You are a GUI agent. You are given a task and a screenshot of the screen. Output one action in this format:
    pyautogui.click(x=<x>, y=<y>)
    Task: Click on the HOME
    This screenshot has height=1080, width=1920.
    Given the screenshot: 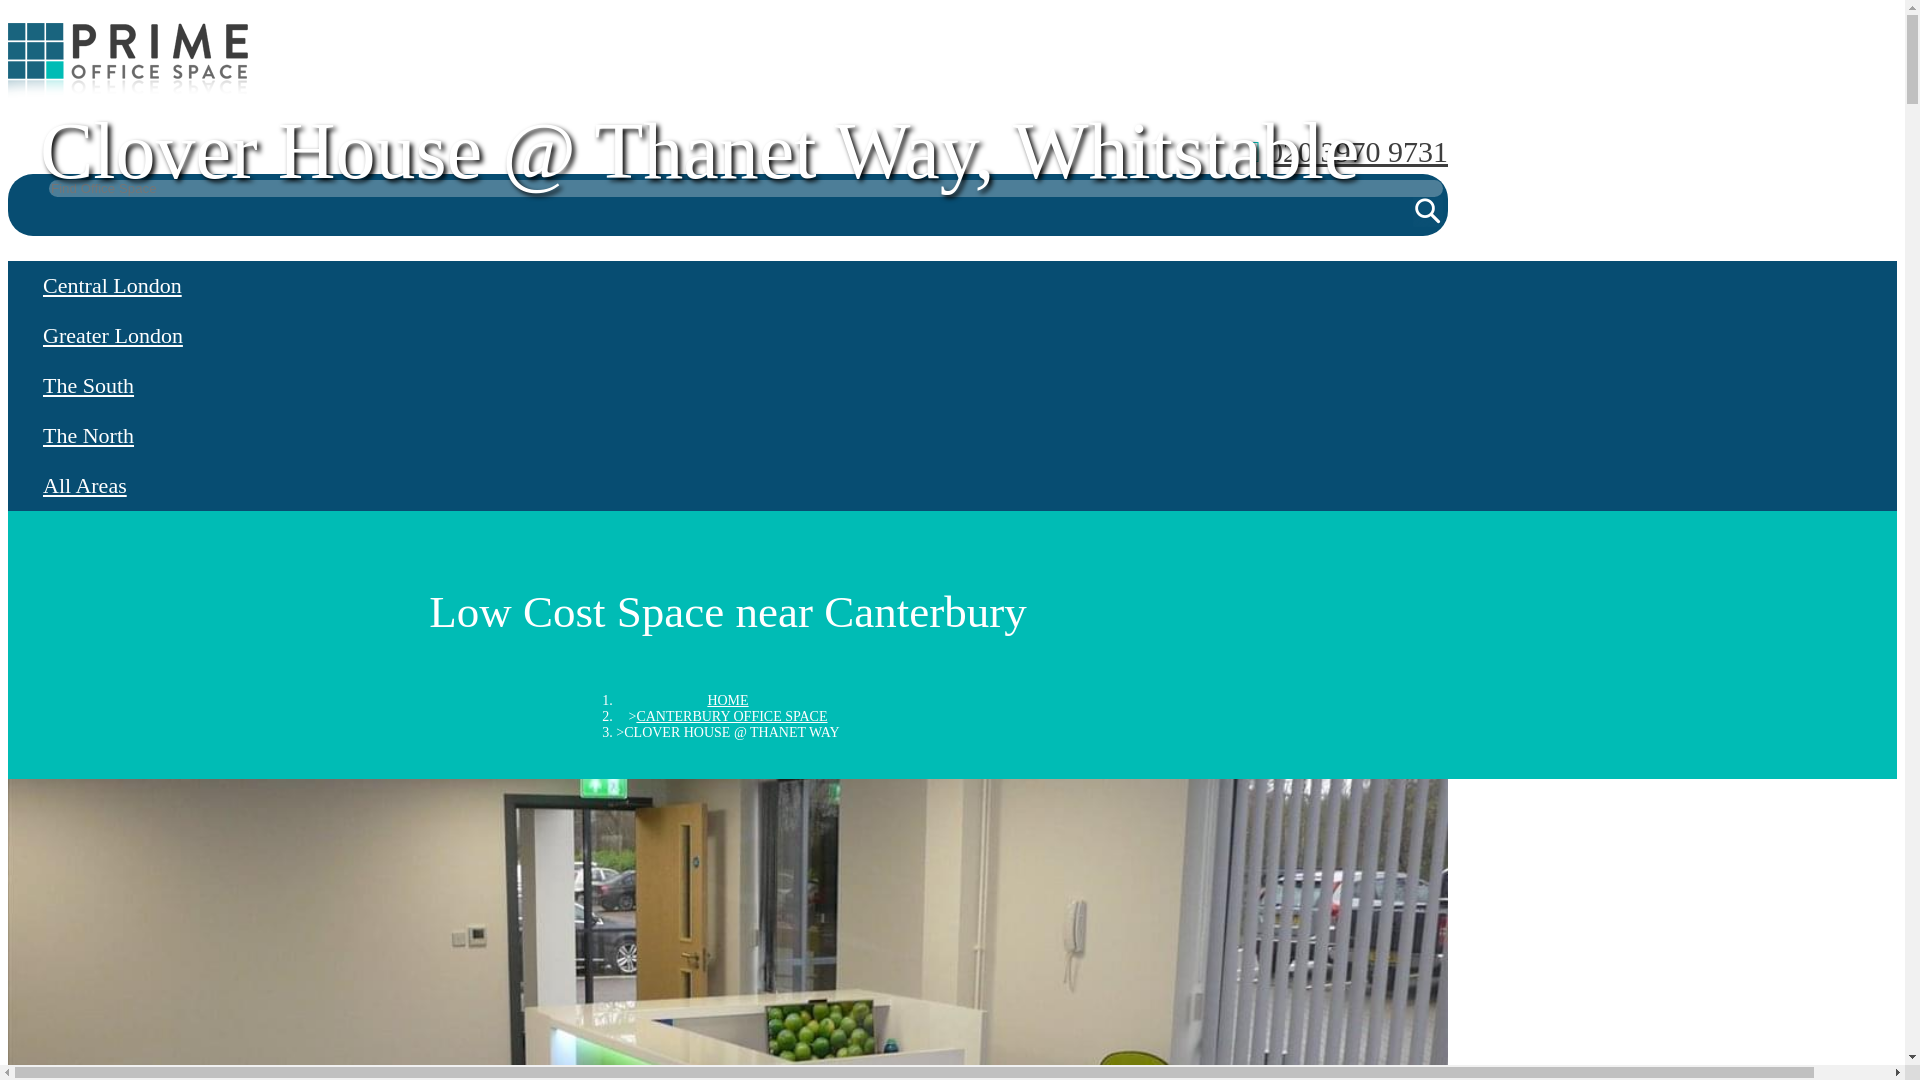 What is the action you would take?
    pyautogui.click(x=727, y=700)
    